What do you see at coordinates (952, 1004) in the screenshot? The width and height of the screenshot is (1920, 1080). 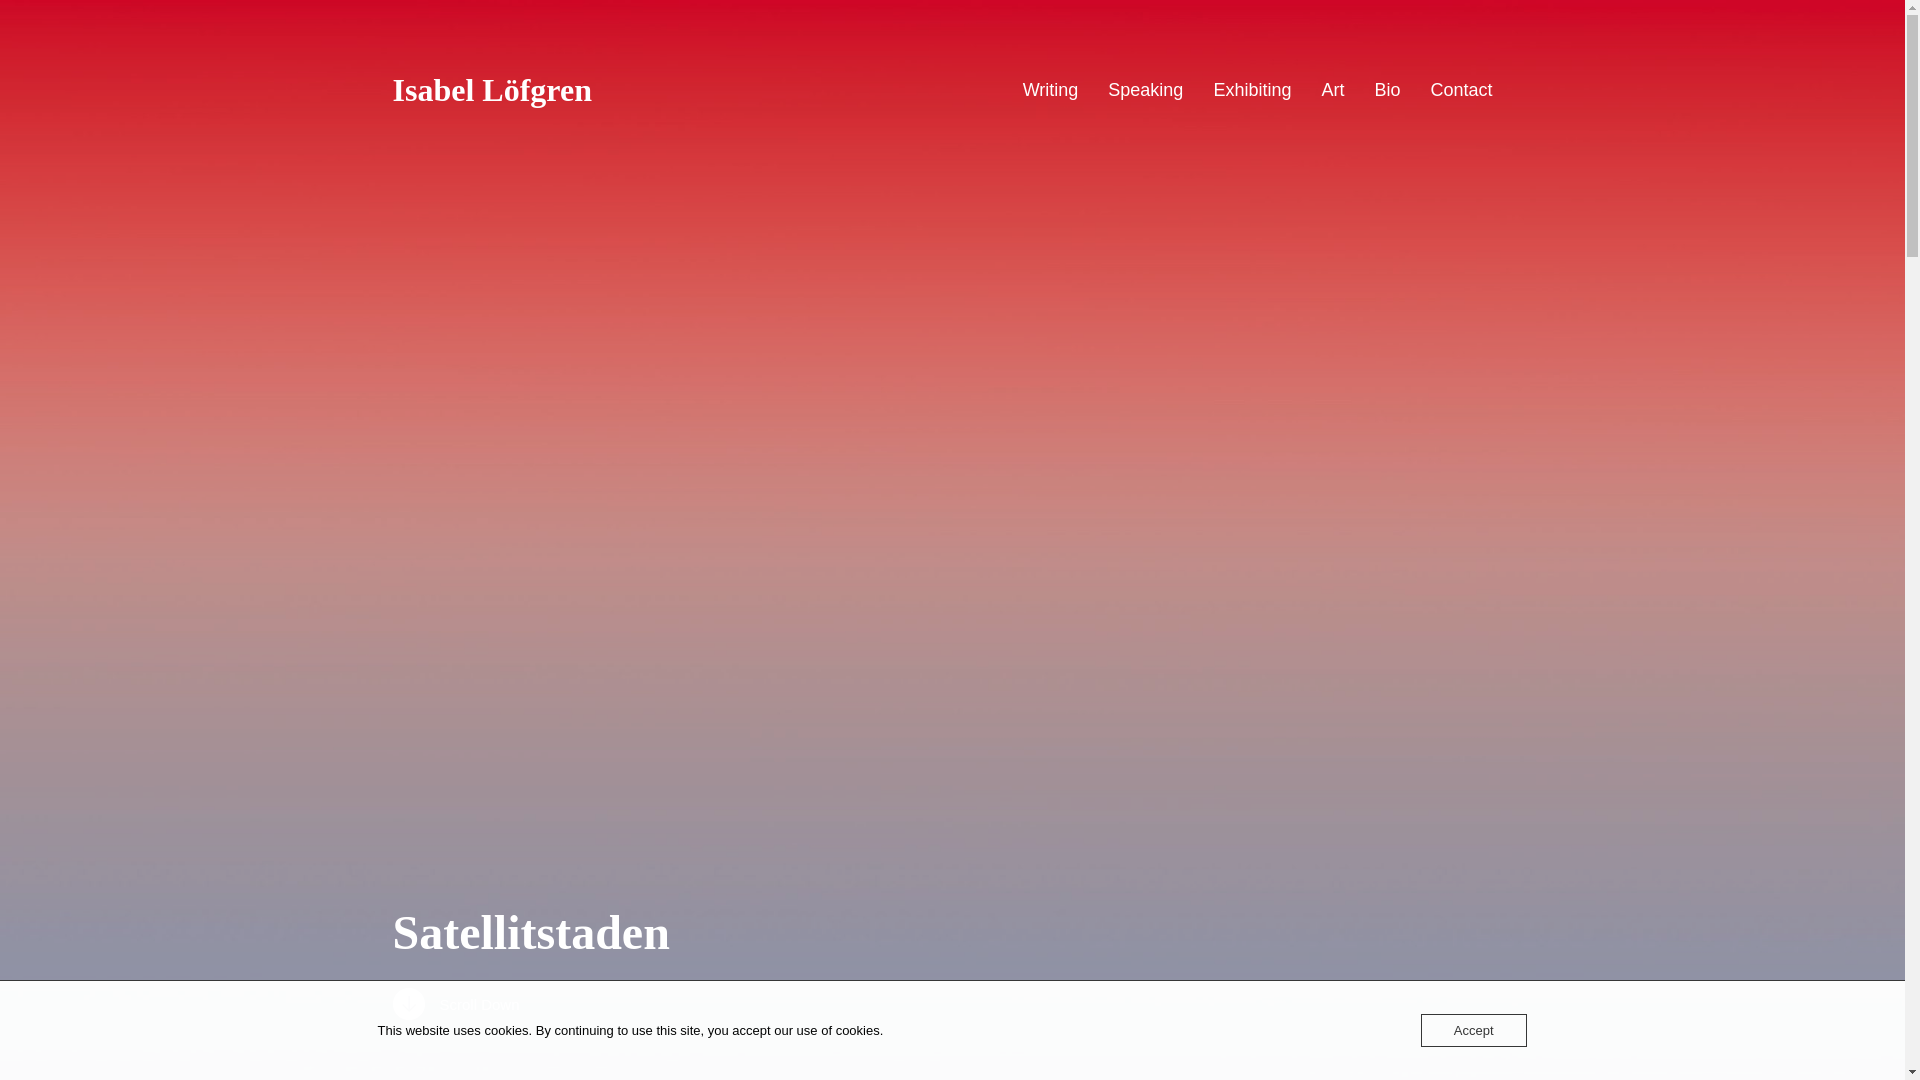 I see `Scroll Down` at bounding box center [952, 1004].